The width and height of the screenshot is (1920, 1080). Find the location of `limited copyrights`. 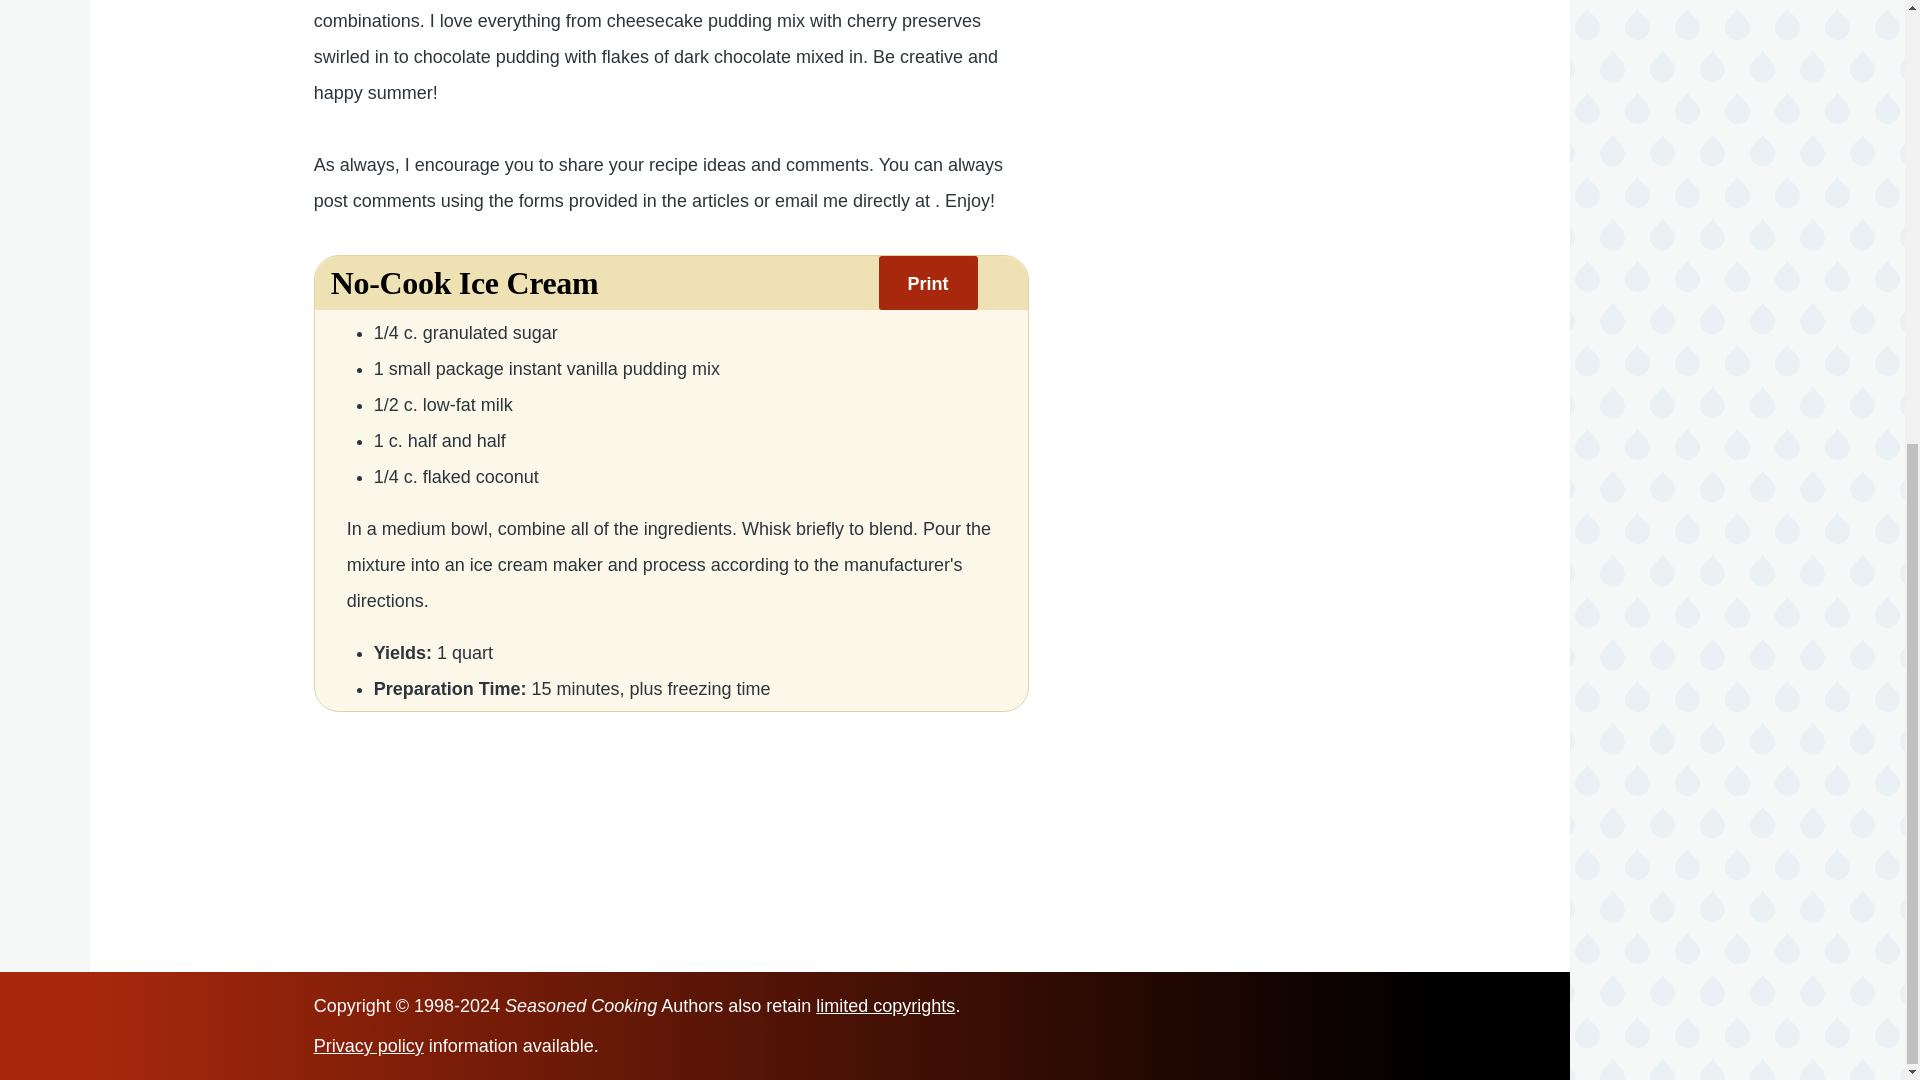

limited copyrights is located at coordinates (885, 1006).